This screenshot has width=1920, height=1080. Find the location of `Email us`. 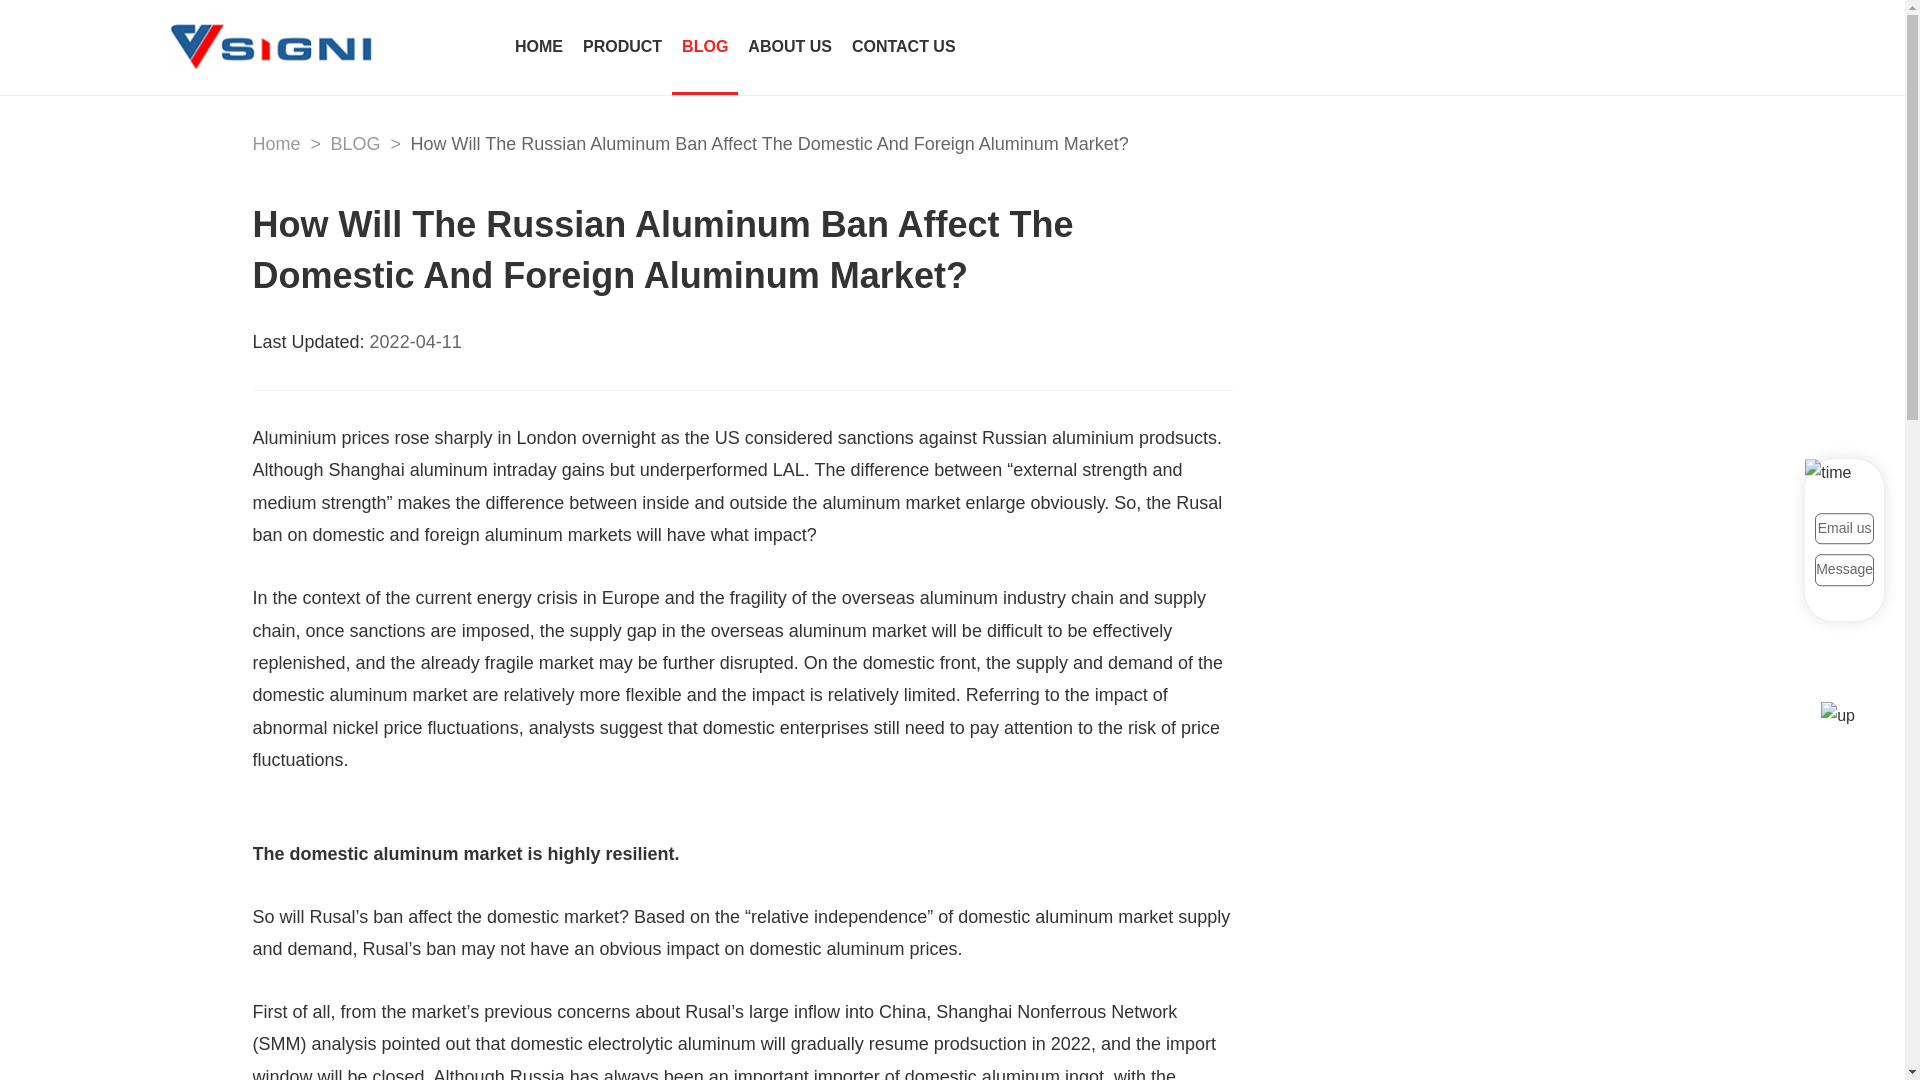

Email us is located at coordinates (1844, 528).